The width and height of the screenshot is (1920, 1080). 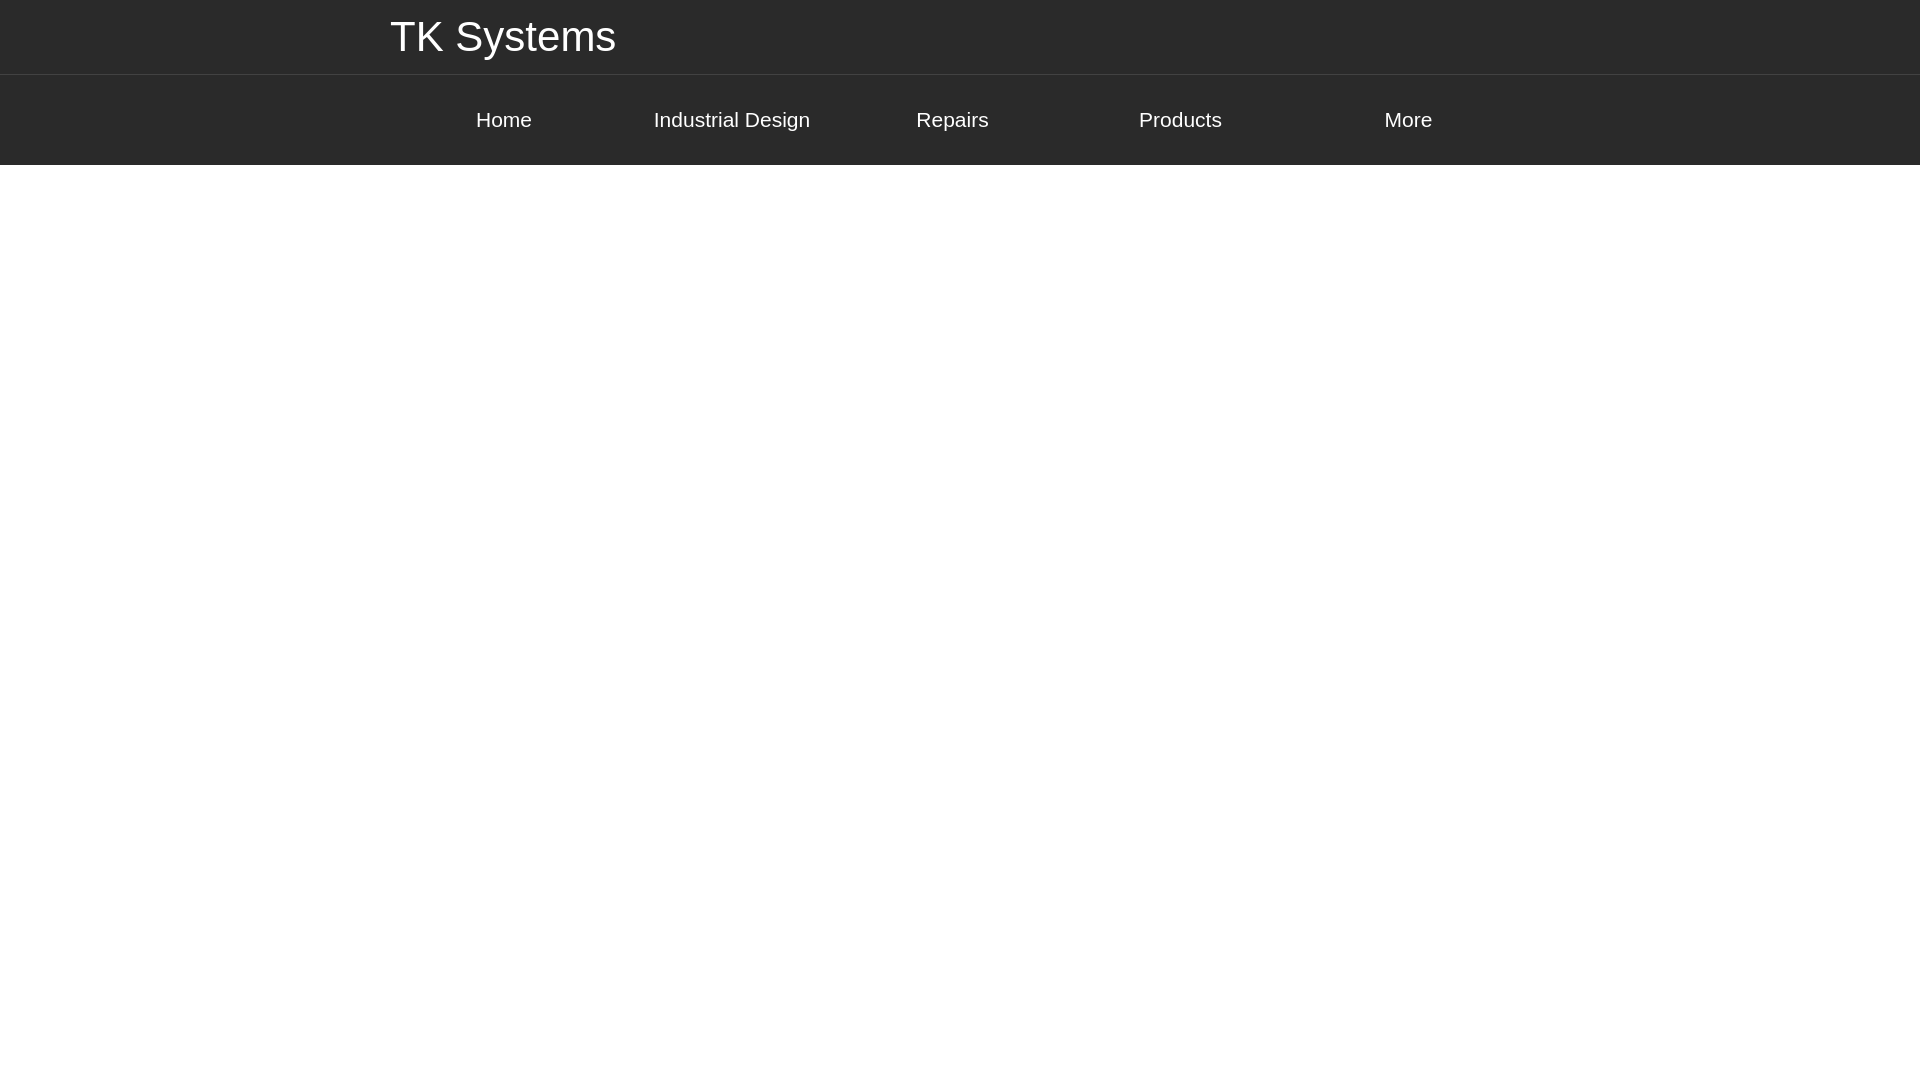 What do you see at coordinates (960, 120) in the screenshot?
I see `Repairs` at bounding box center [960, 120].